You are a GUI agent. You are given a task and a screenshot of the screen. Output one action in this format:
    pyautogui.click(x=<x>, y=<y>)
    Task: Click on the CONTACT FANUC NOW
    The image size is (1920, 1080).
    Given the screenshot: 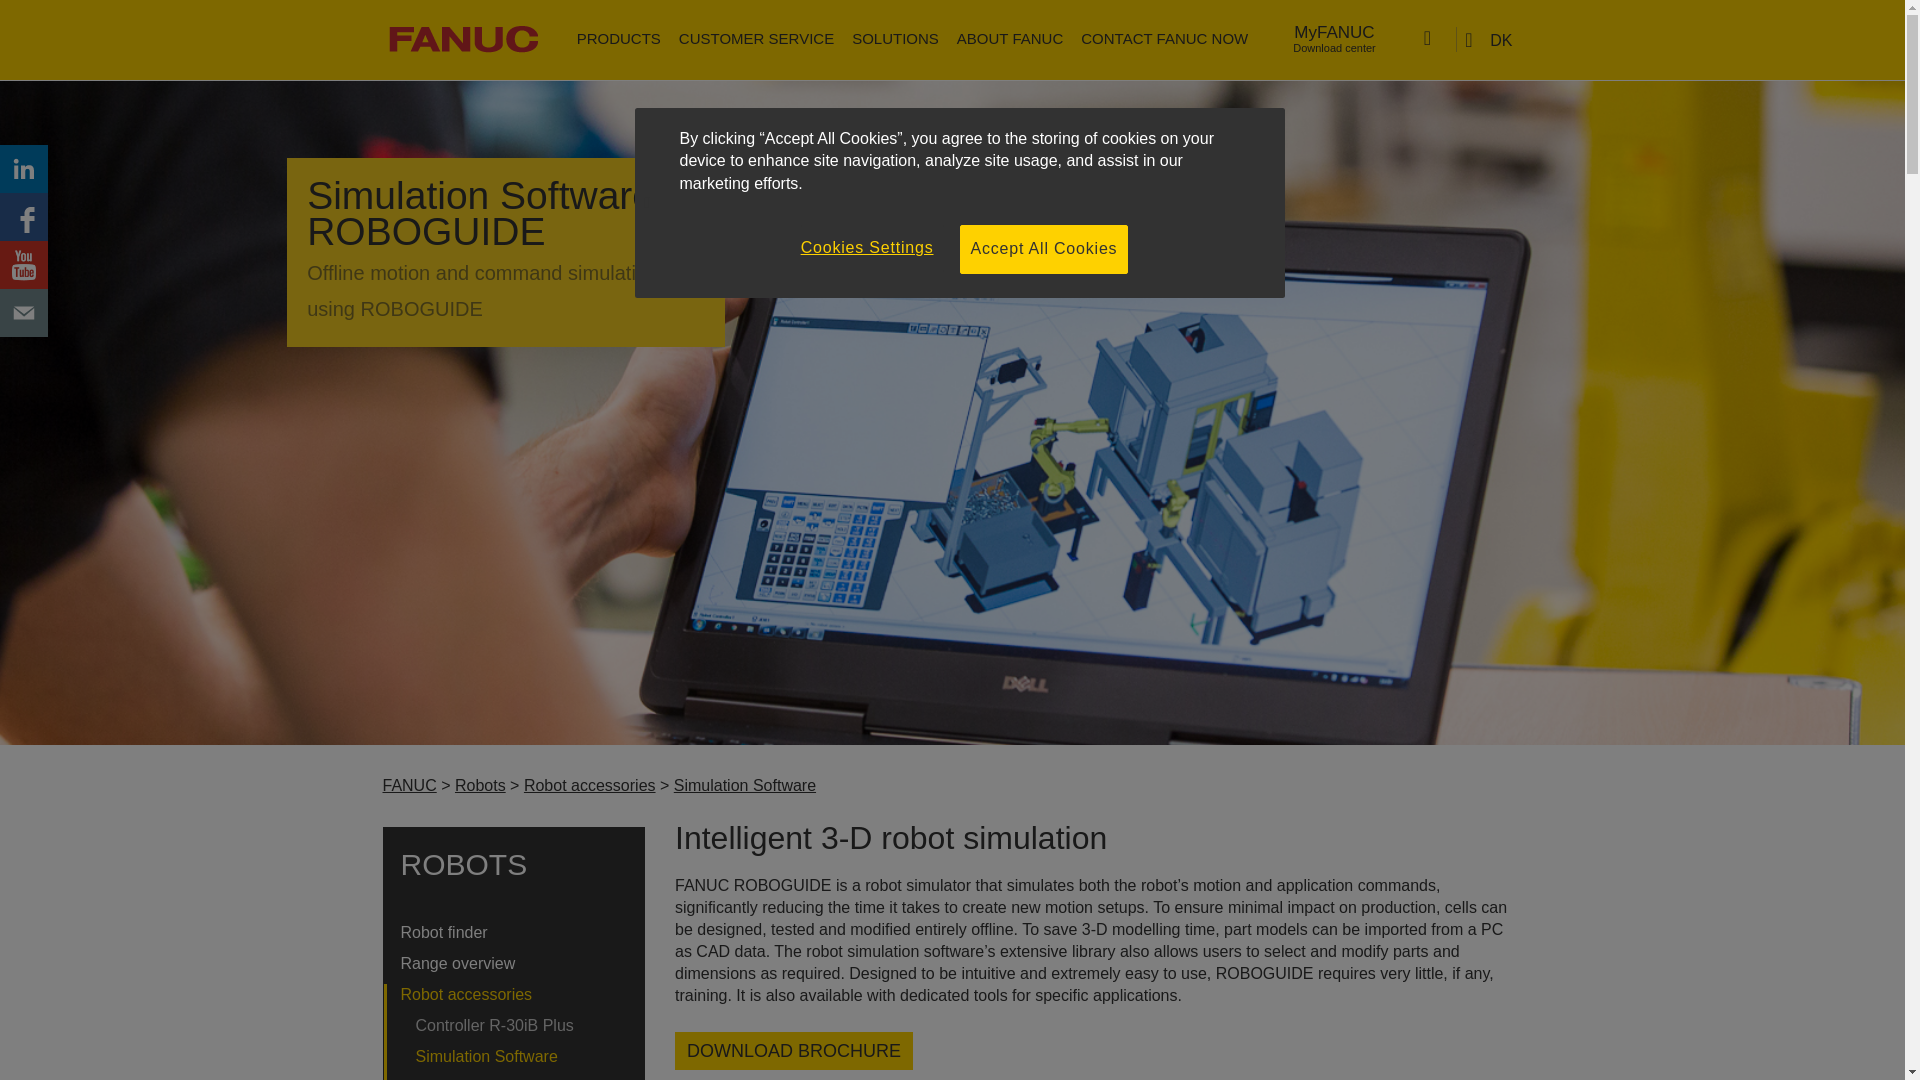 What is the action you would take?
    pyautogui.click(x=1334, y=40)
    